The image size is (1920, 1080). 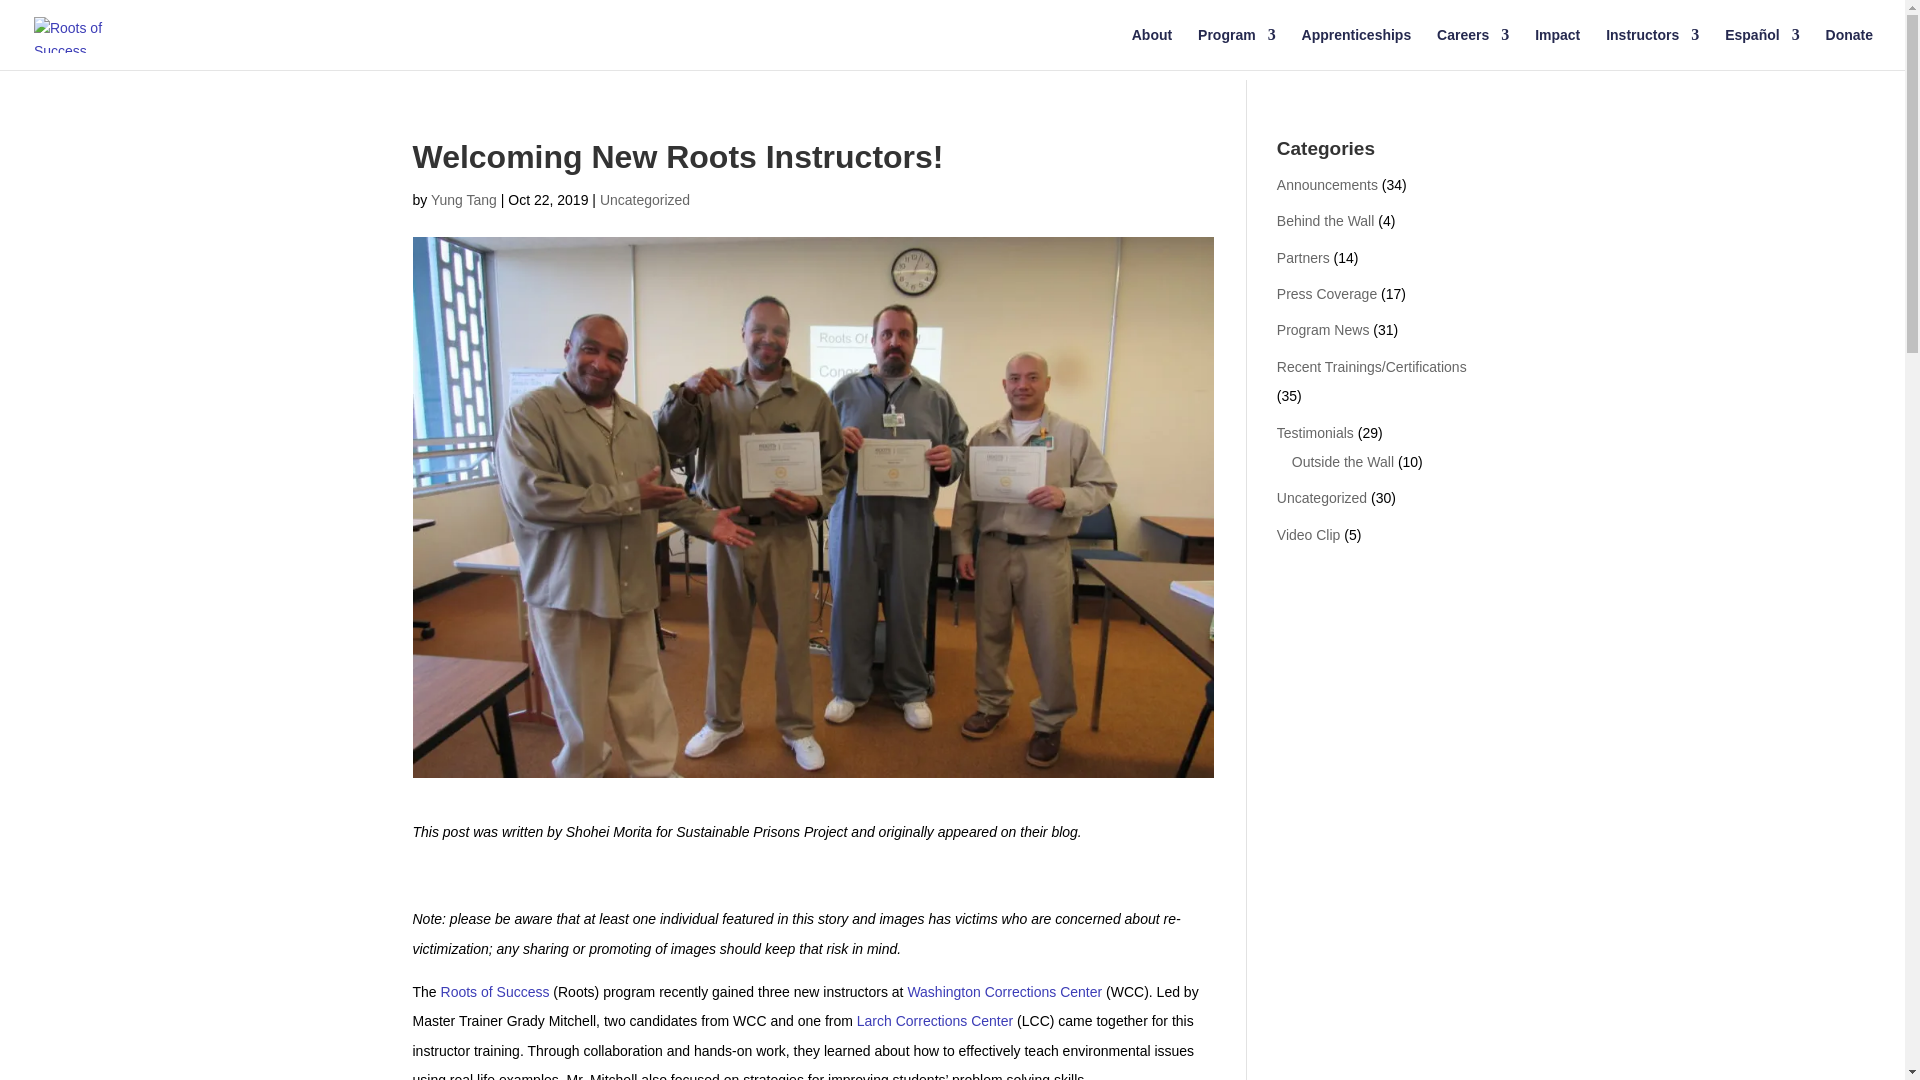 What do you see at coordinates (1152, 49) in the screenshot?
I see `About` at bounding box center [1152, 49].